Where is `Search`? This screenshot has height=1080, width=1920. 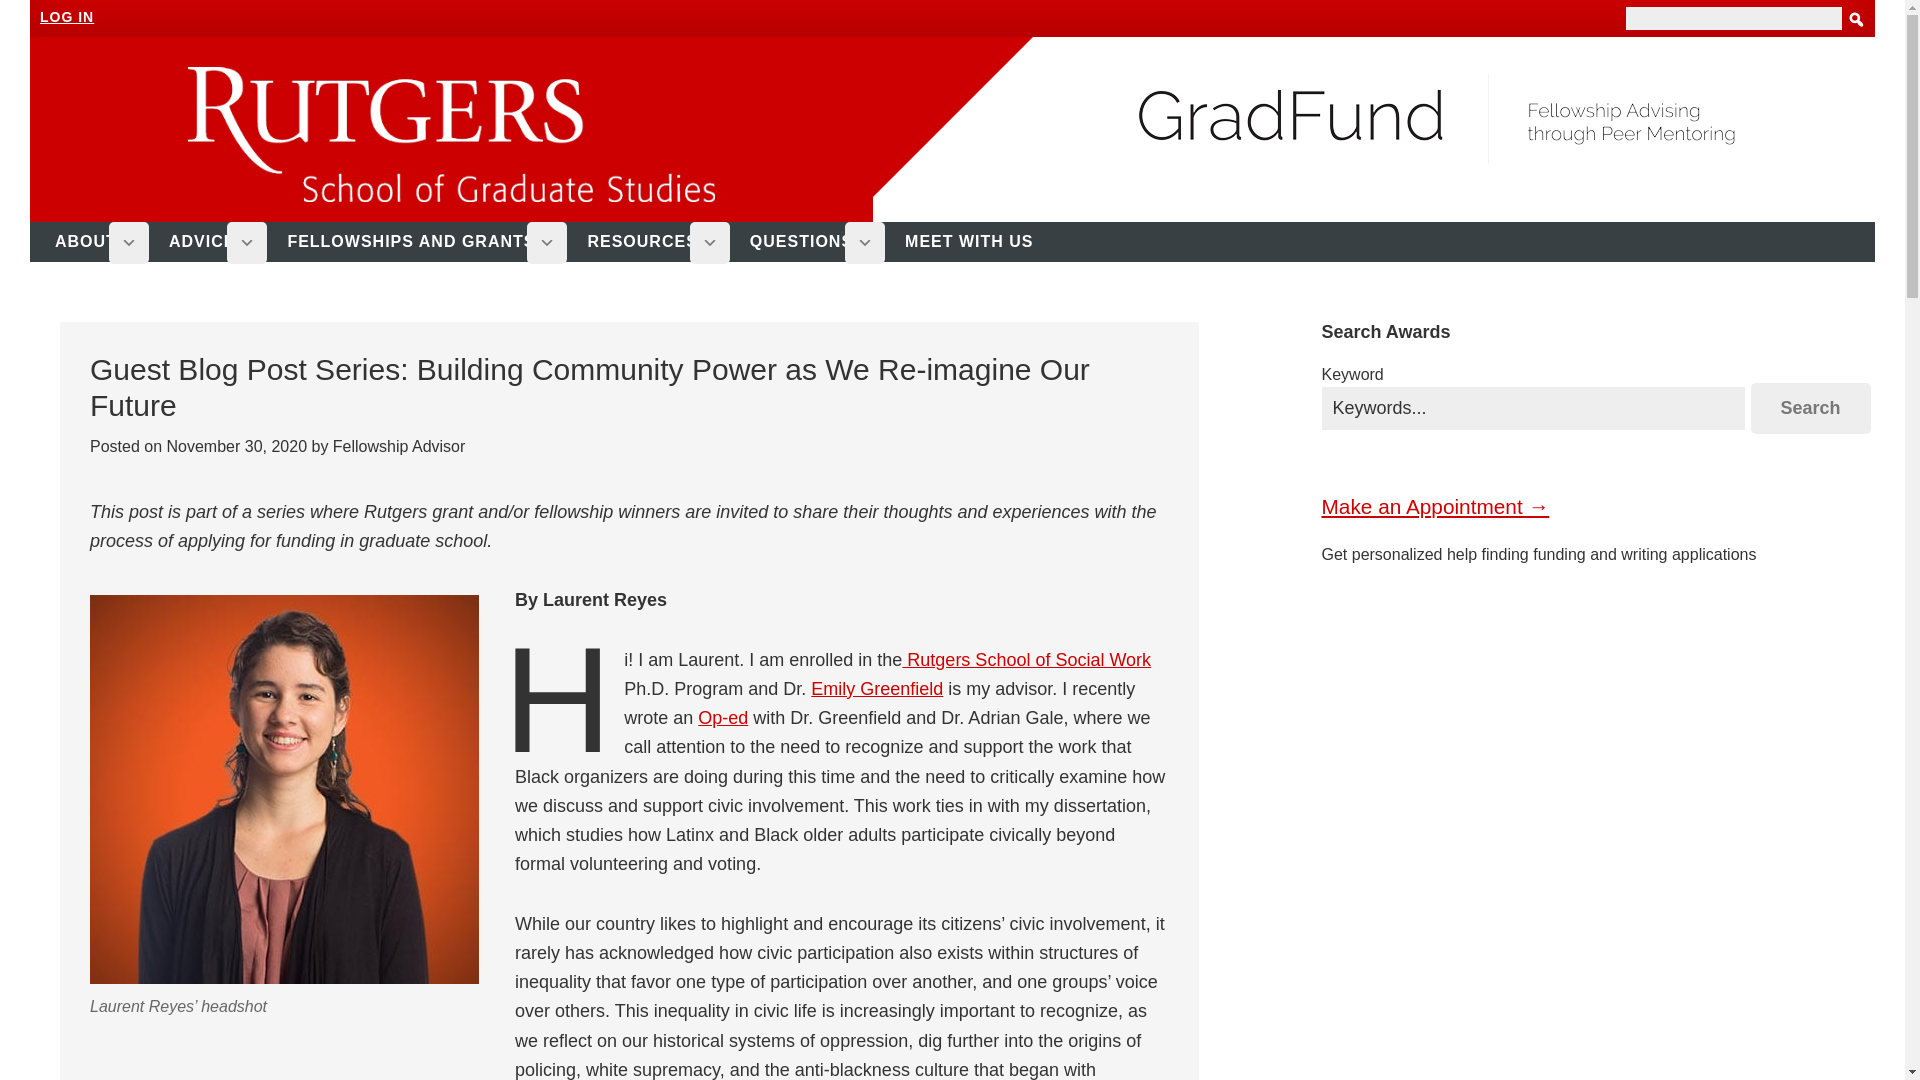
Search is located at coordinates (1810, 408).